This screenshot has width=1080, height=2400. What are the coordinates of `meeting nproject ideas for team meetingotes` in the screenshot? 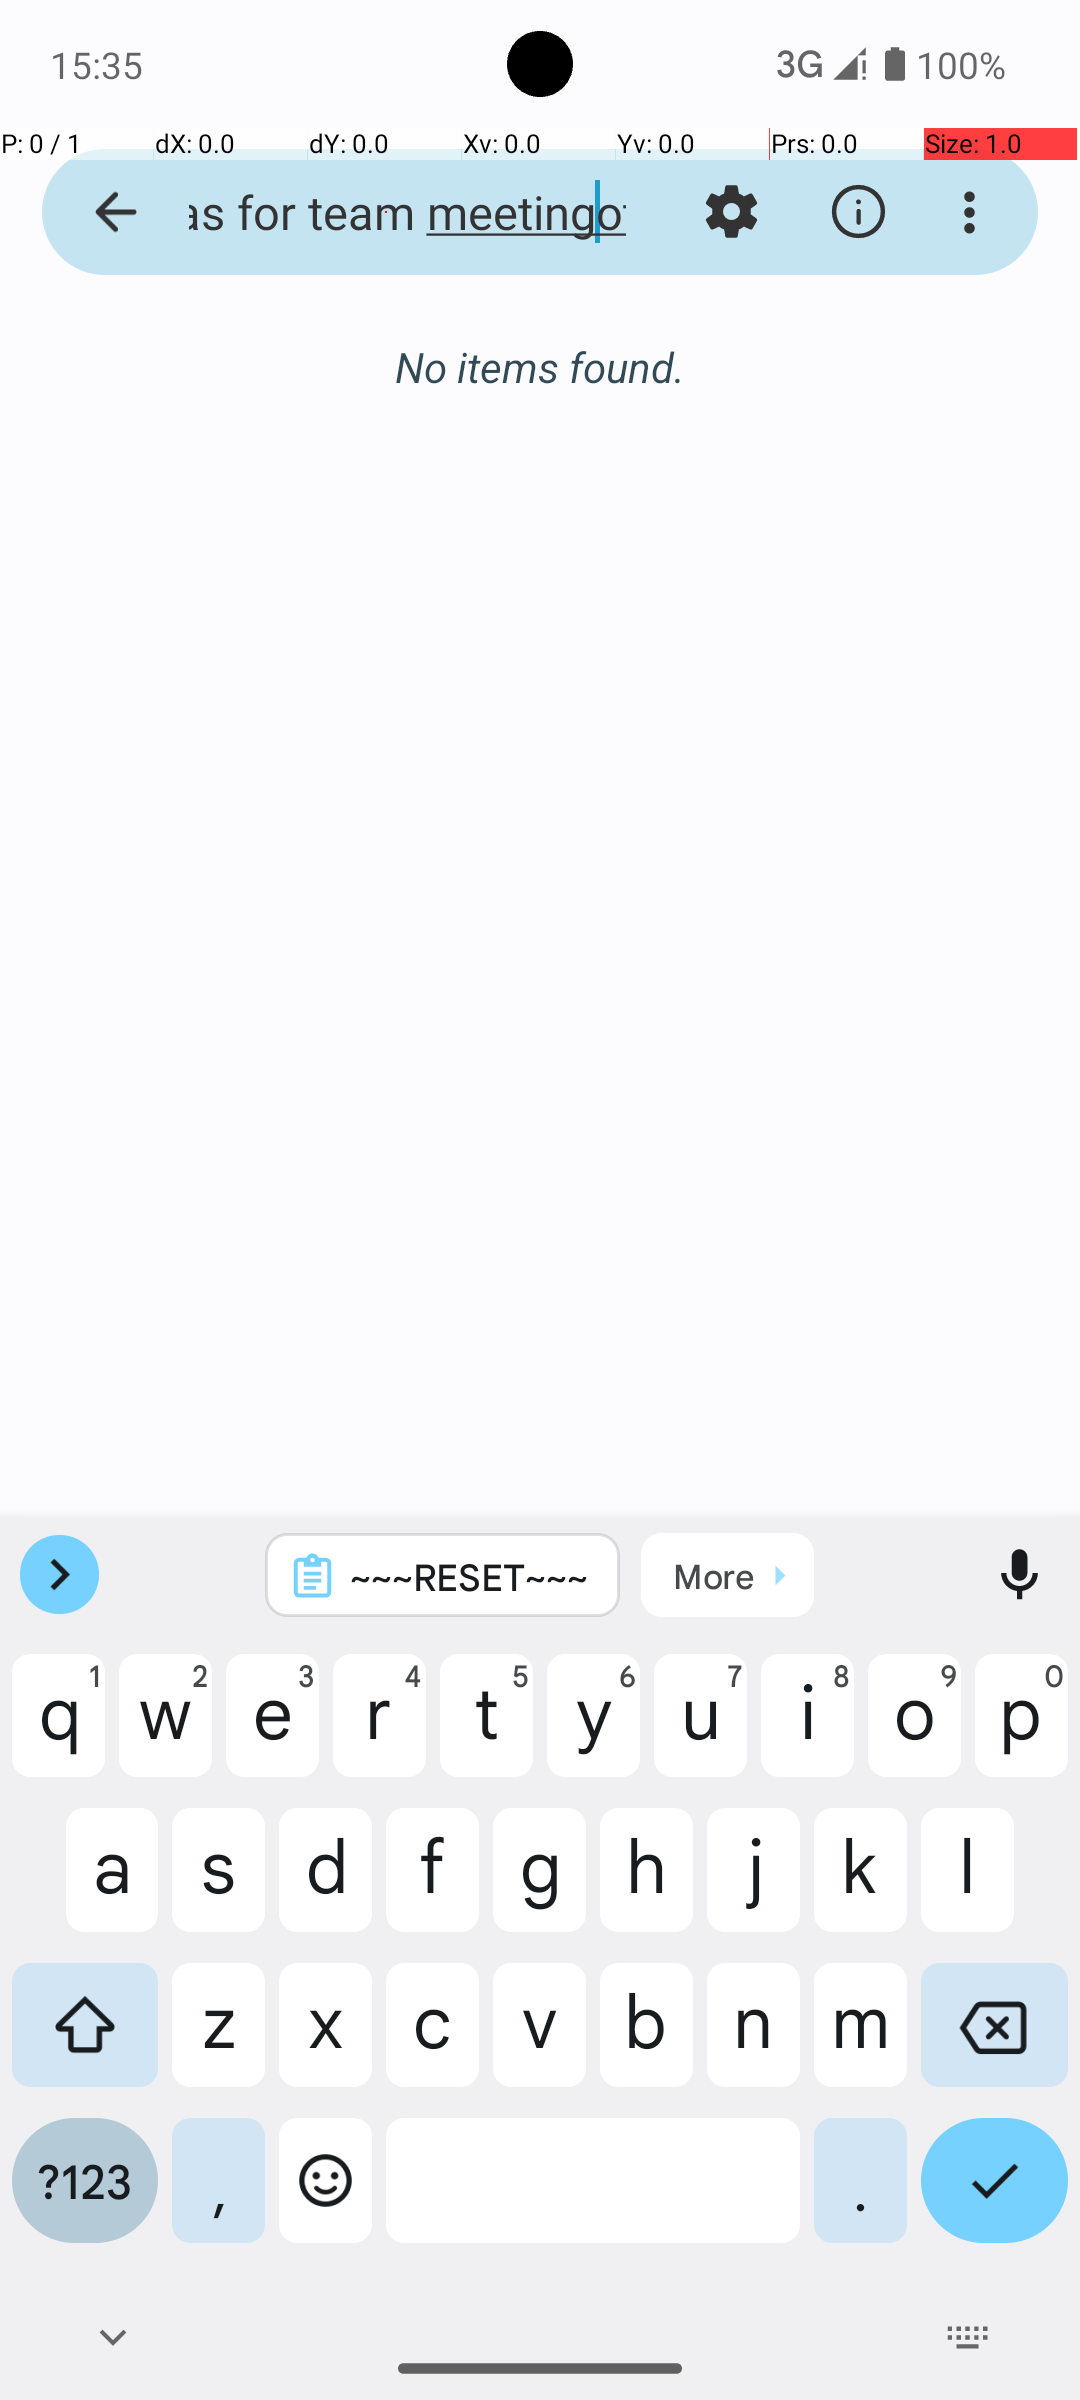 It's located at (386, 212).